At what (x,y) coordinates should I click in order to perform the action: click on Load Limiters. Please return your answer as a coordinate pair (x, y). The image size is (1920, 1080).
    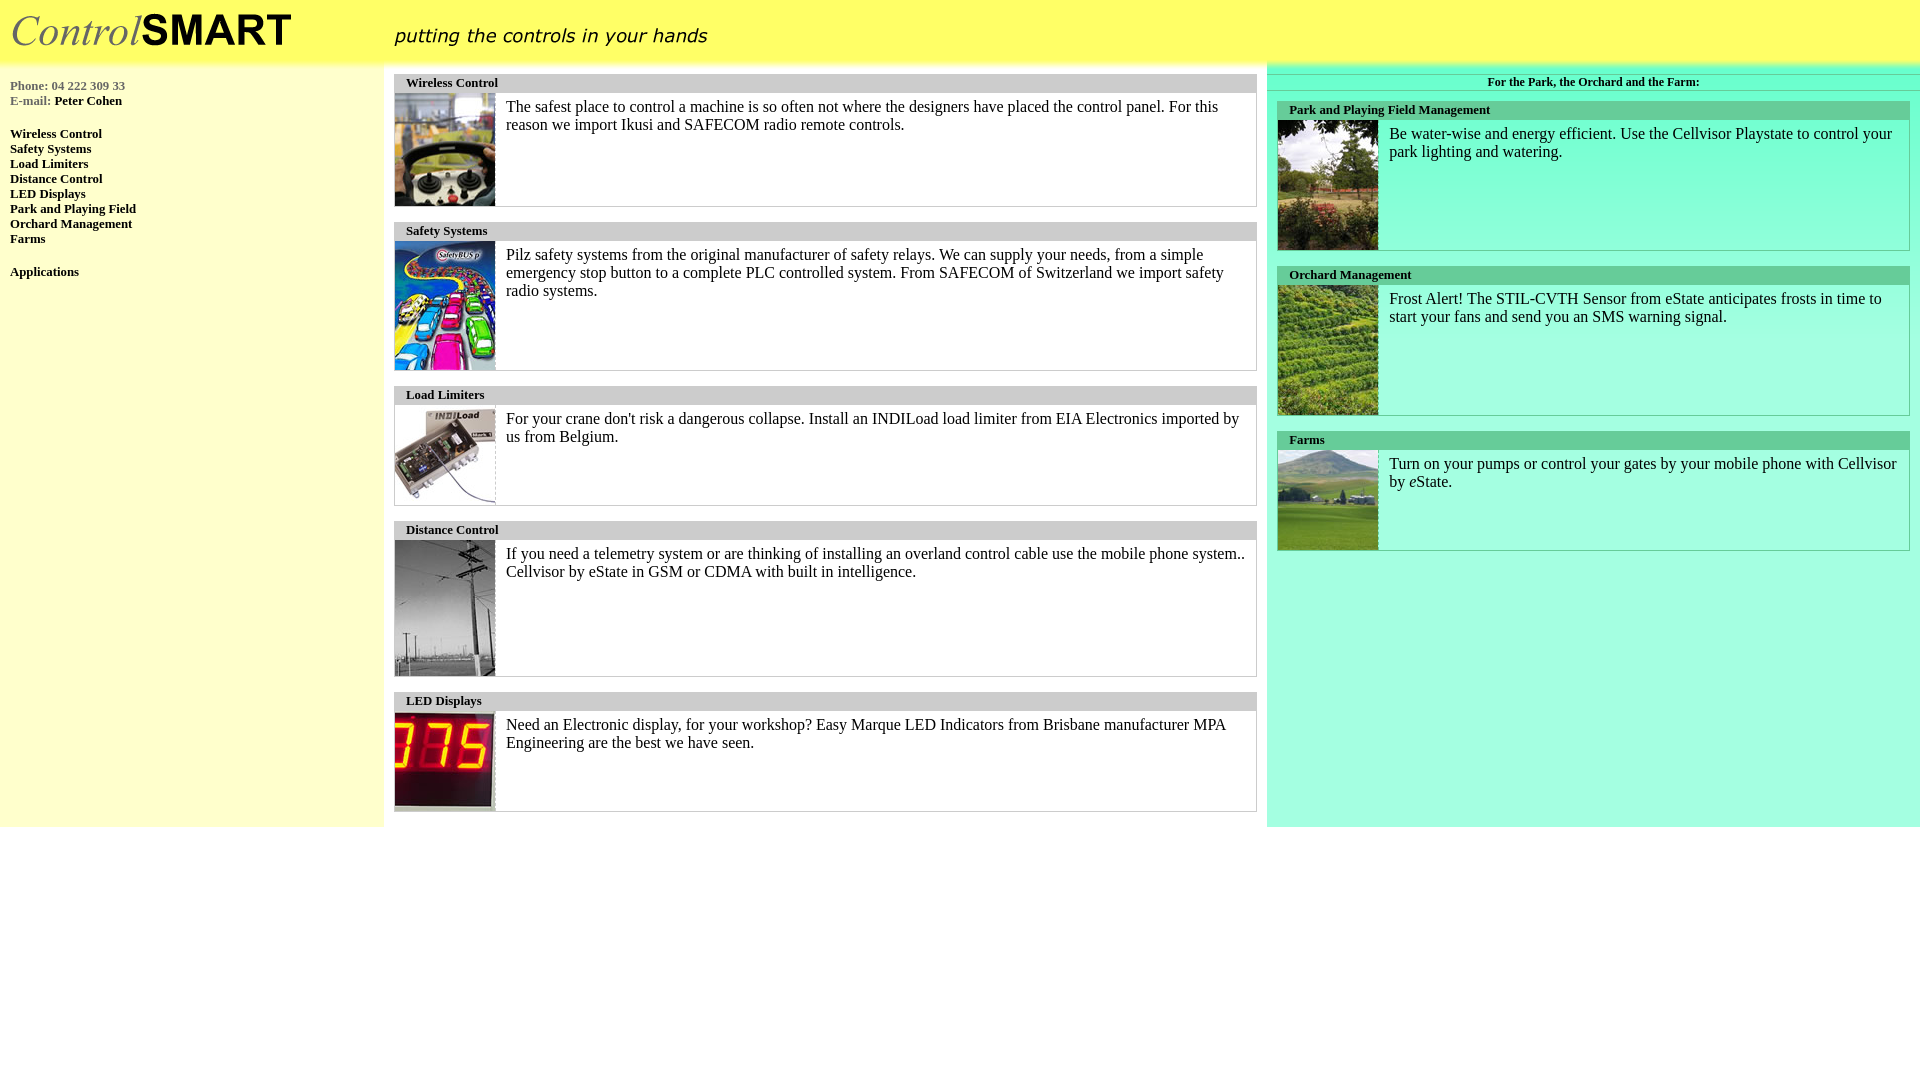
    Looking at the image, I should click on (192, 164).